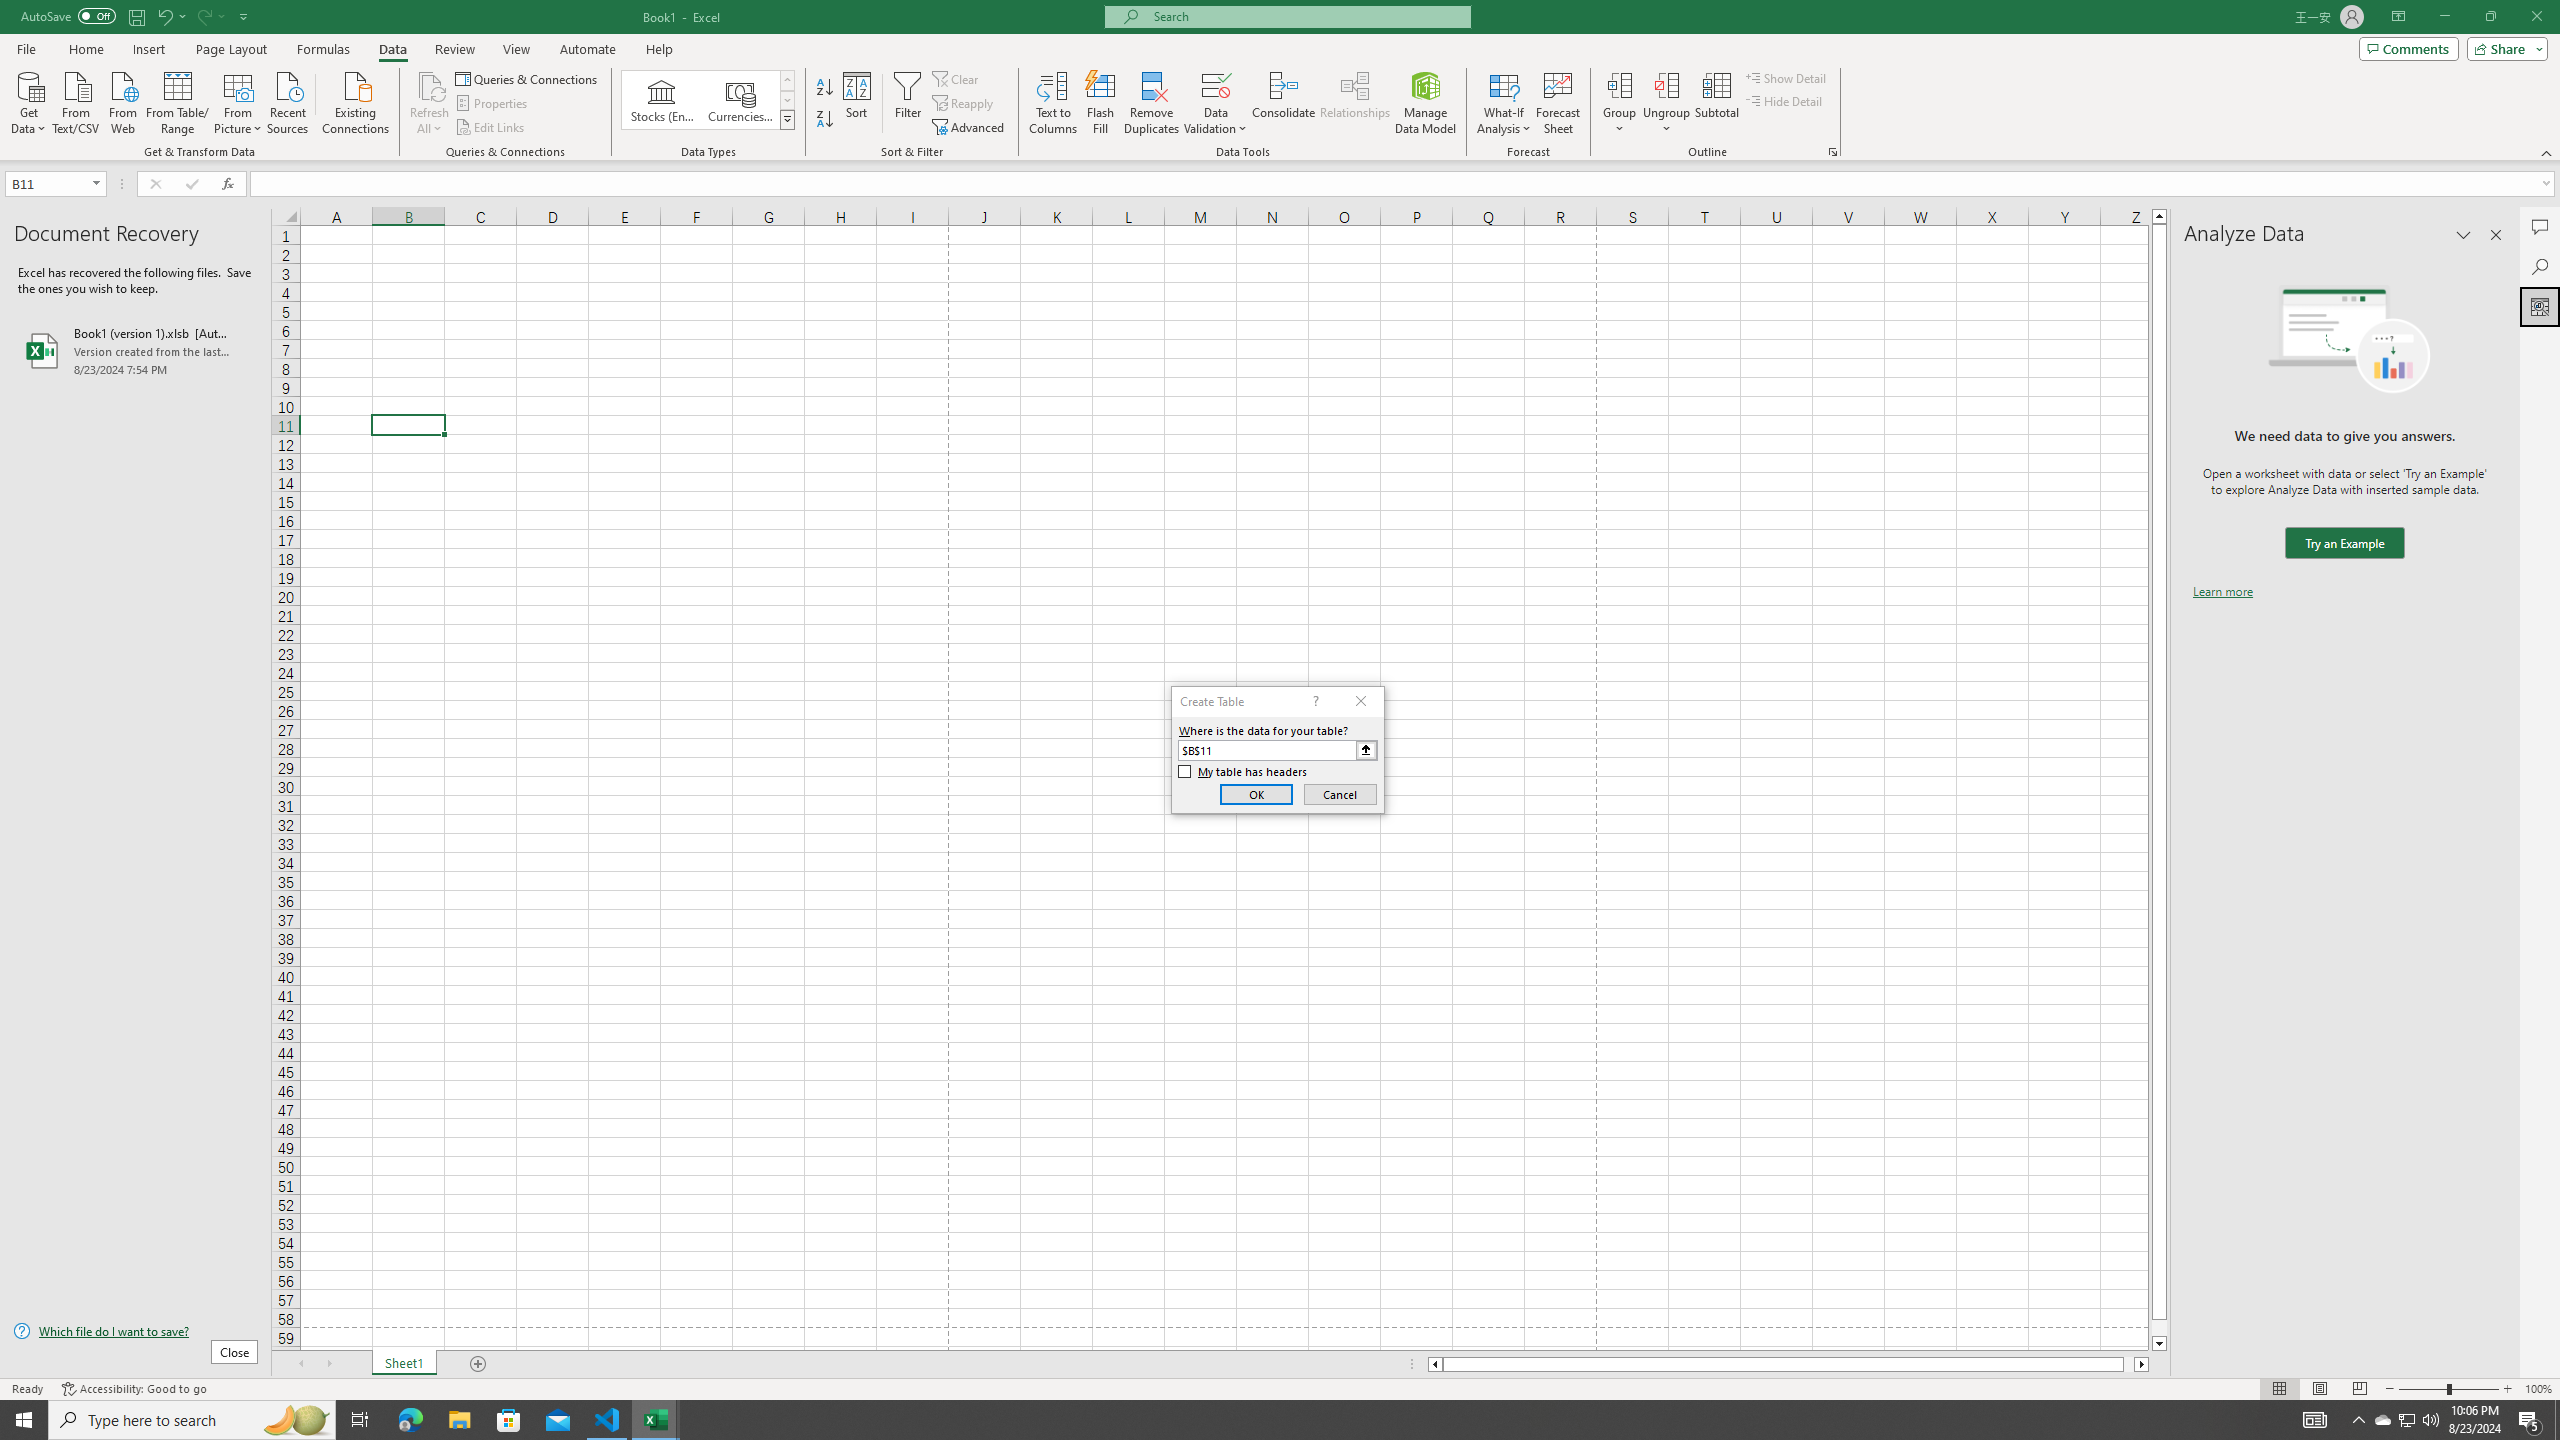  What do you see at coordinates (2344, 544) in the screenshot?
I see `We need data to give you answers. Try an Example` at bounding box center [2344, 544].